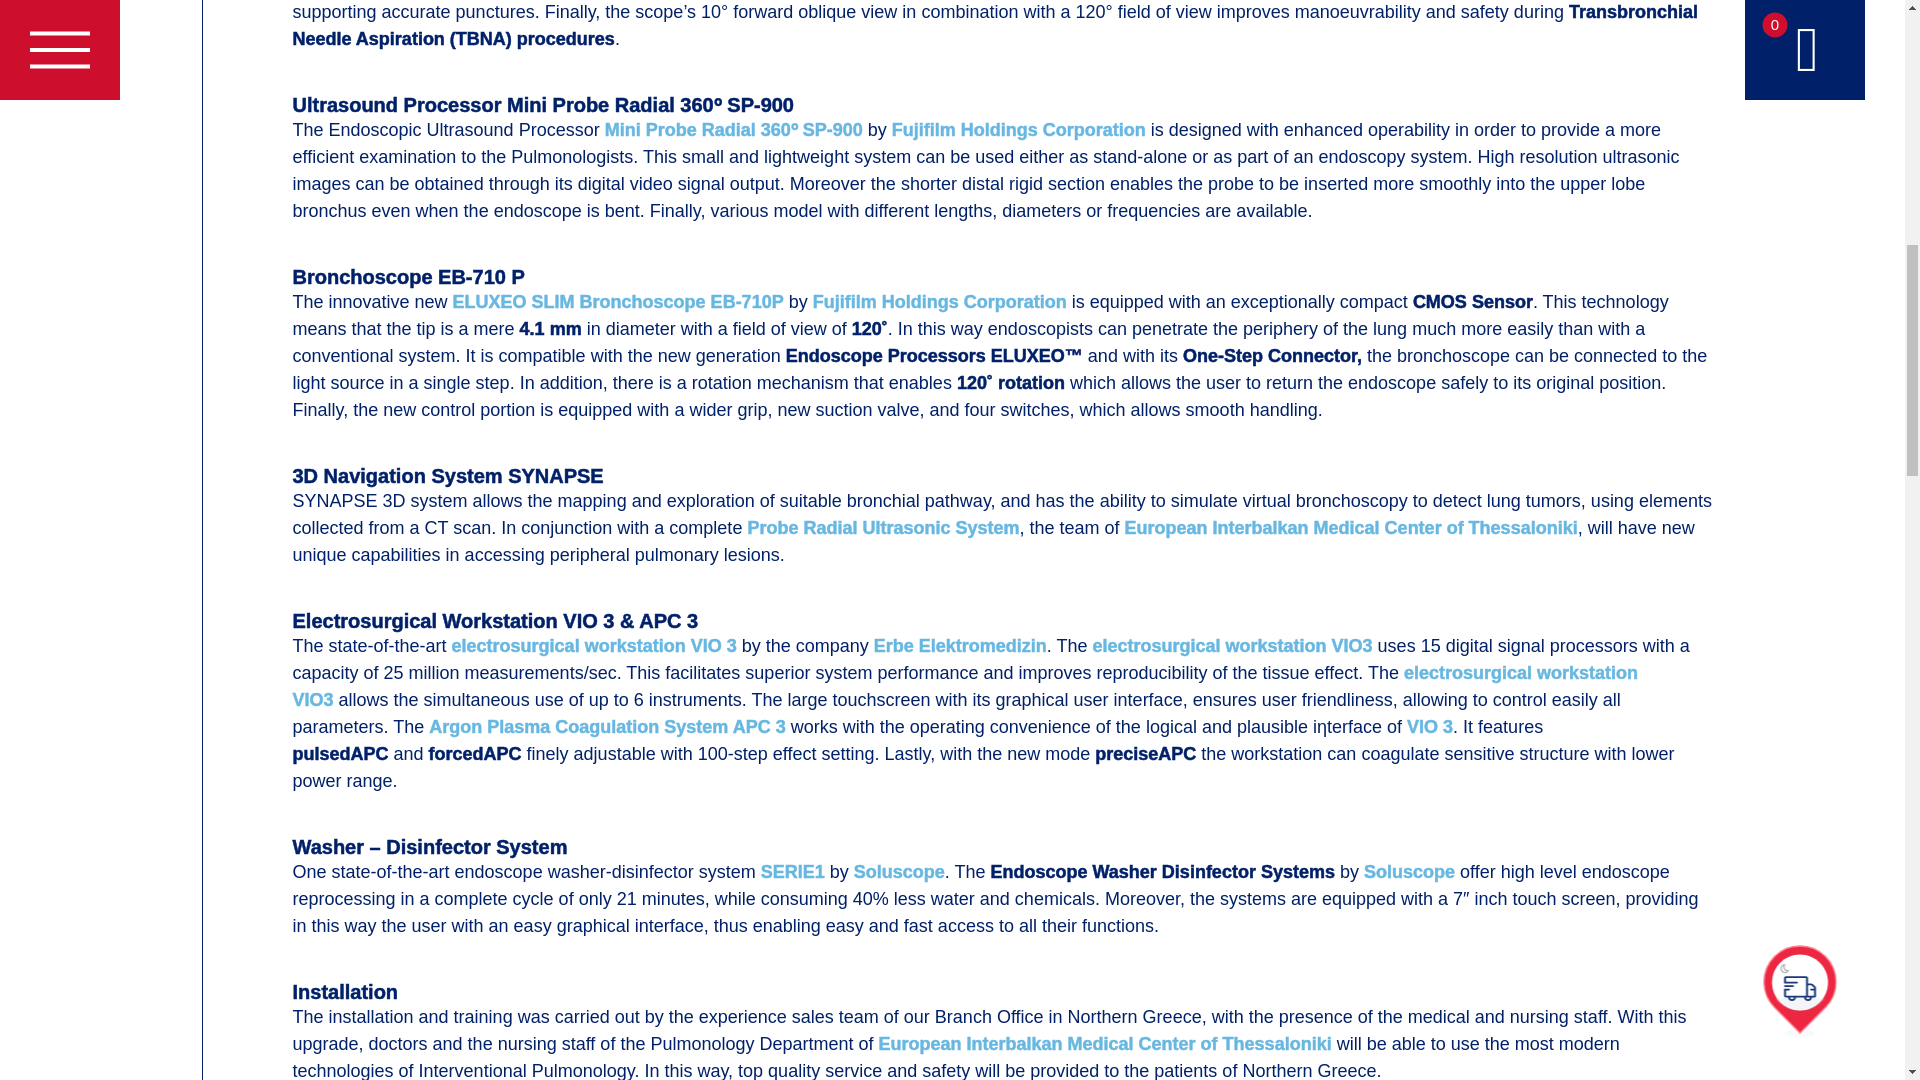 This screenshot has width=1920, height=1080. Describe the element at coordinates (940, 303) in the screenshot. I see `Fujifilm Holdings Corporation` at that location.